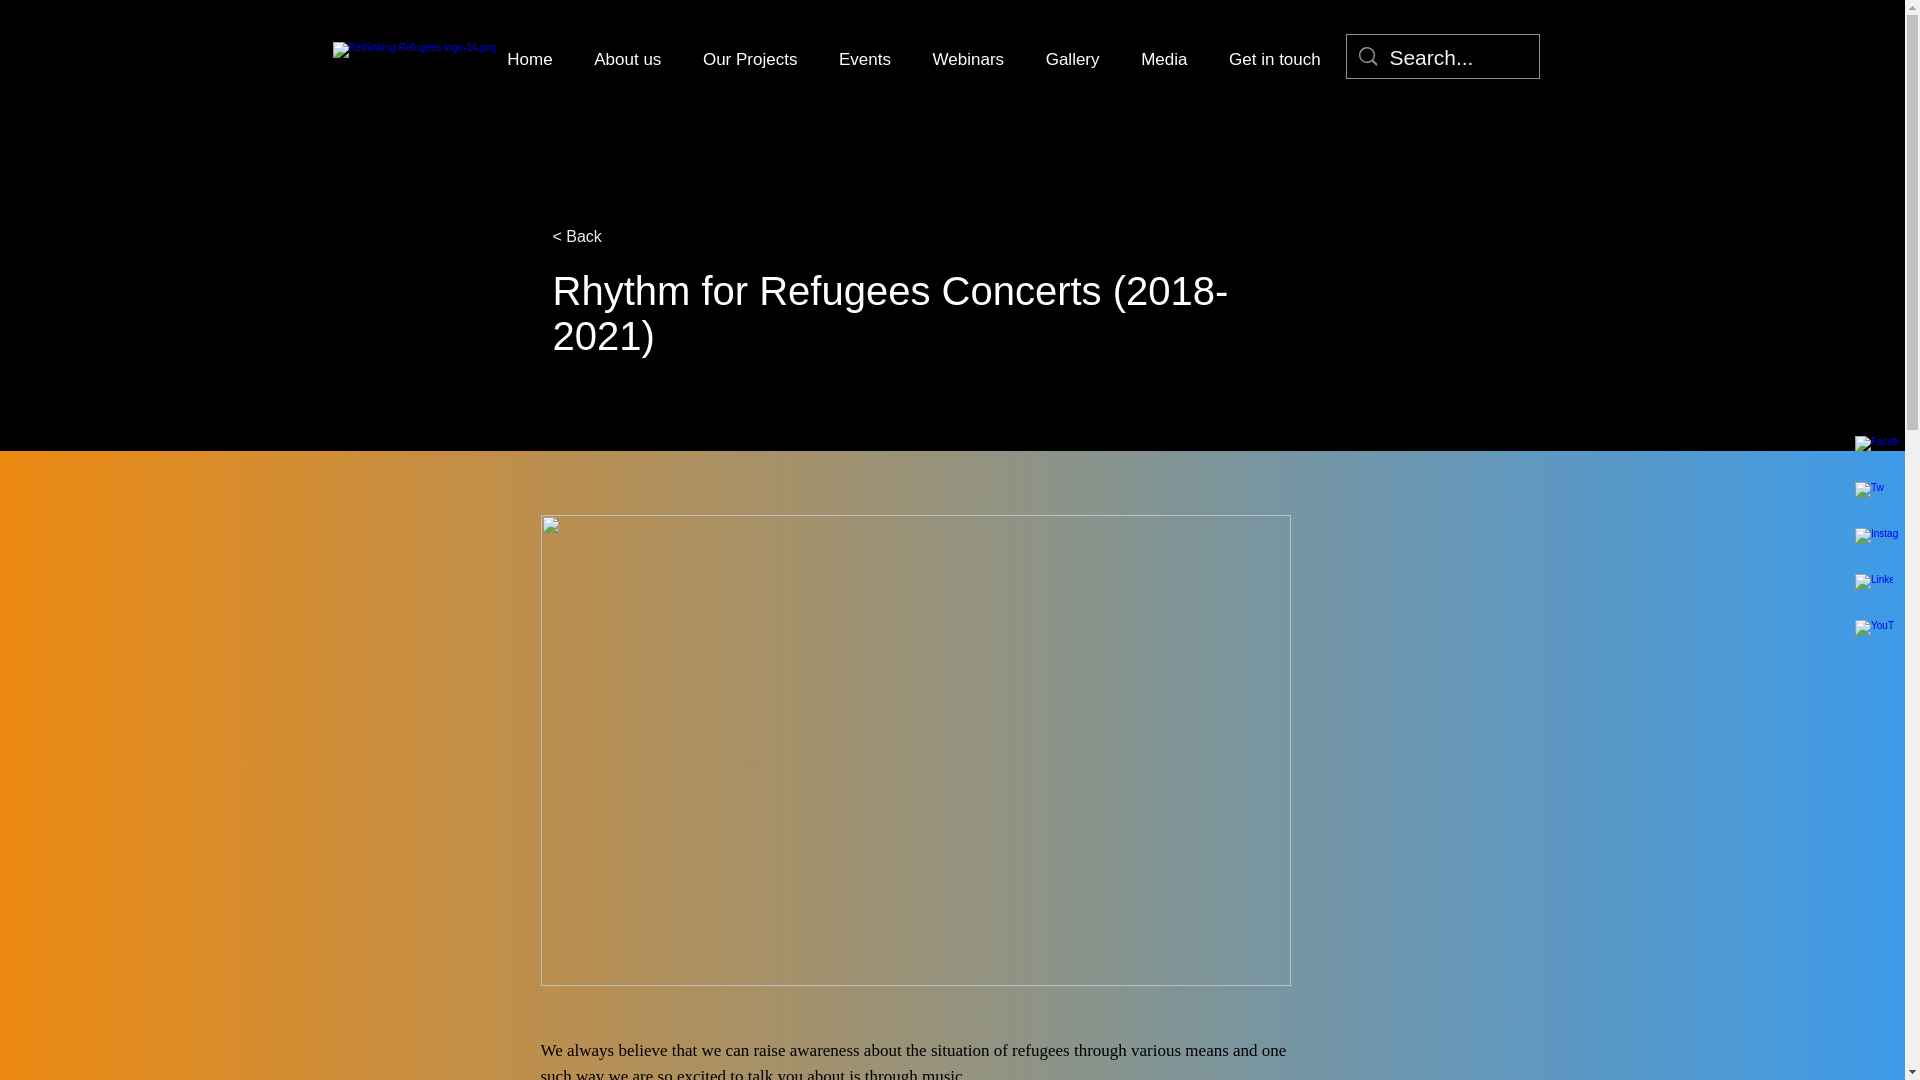 The image size is (1920, 1080). Describe the element at coordinates (1072, 60) in the screenshot. I see `Gallery` at that location.